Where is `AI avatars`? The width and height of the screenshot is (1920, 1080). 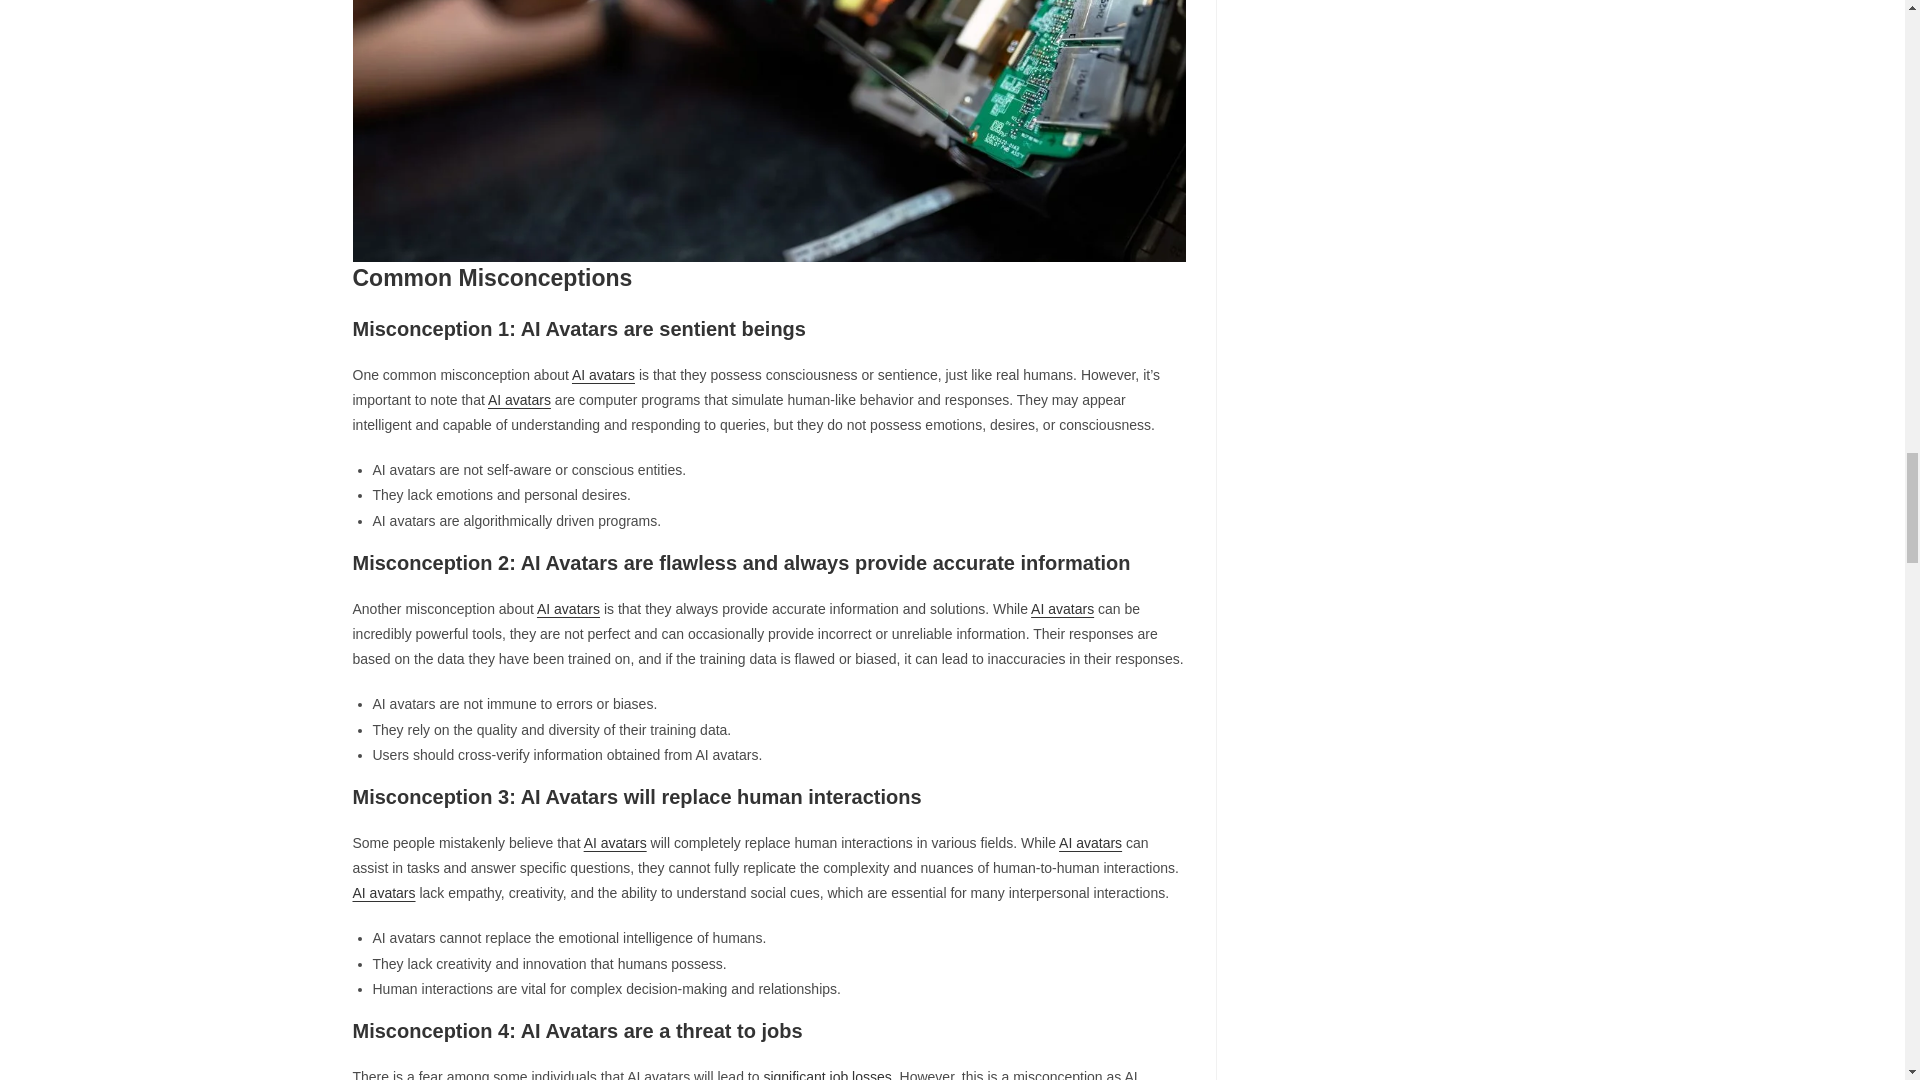 AI avatars is located at coordinates (568, 608).